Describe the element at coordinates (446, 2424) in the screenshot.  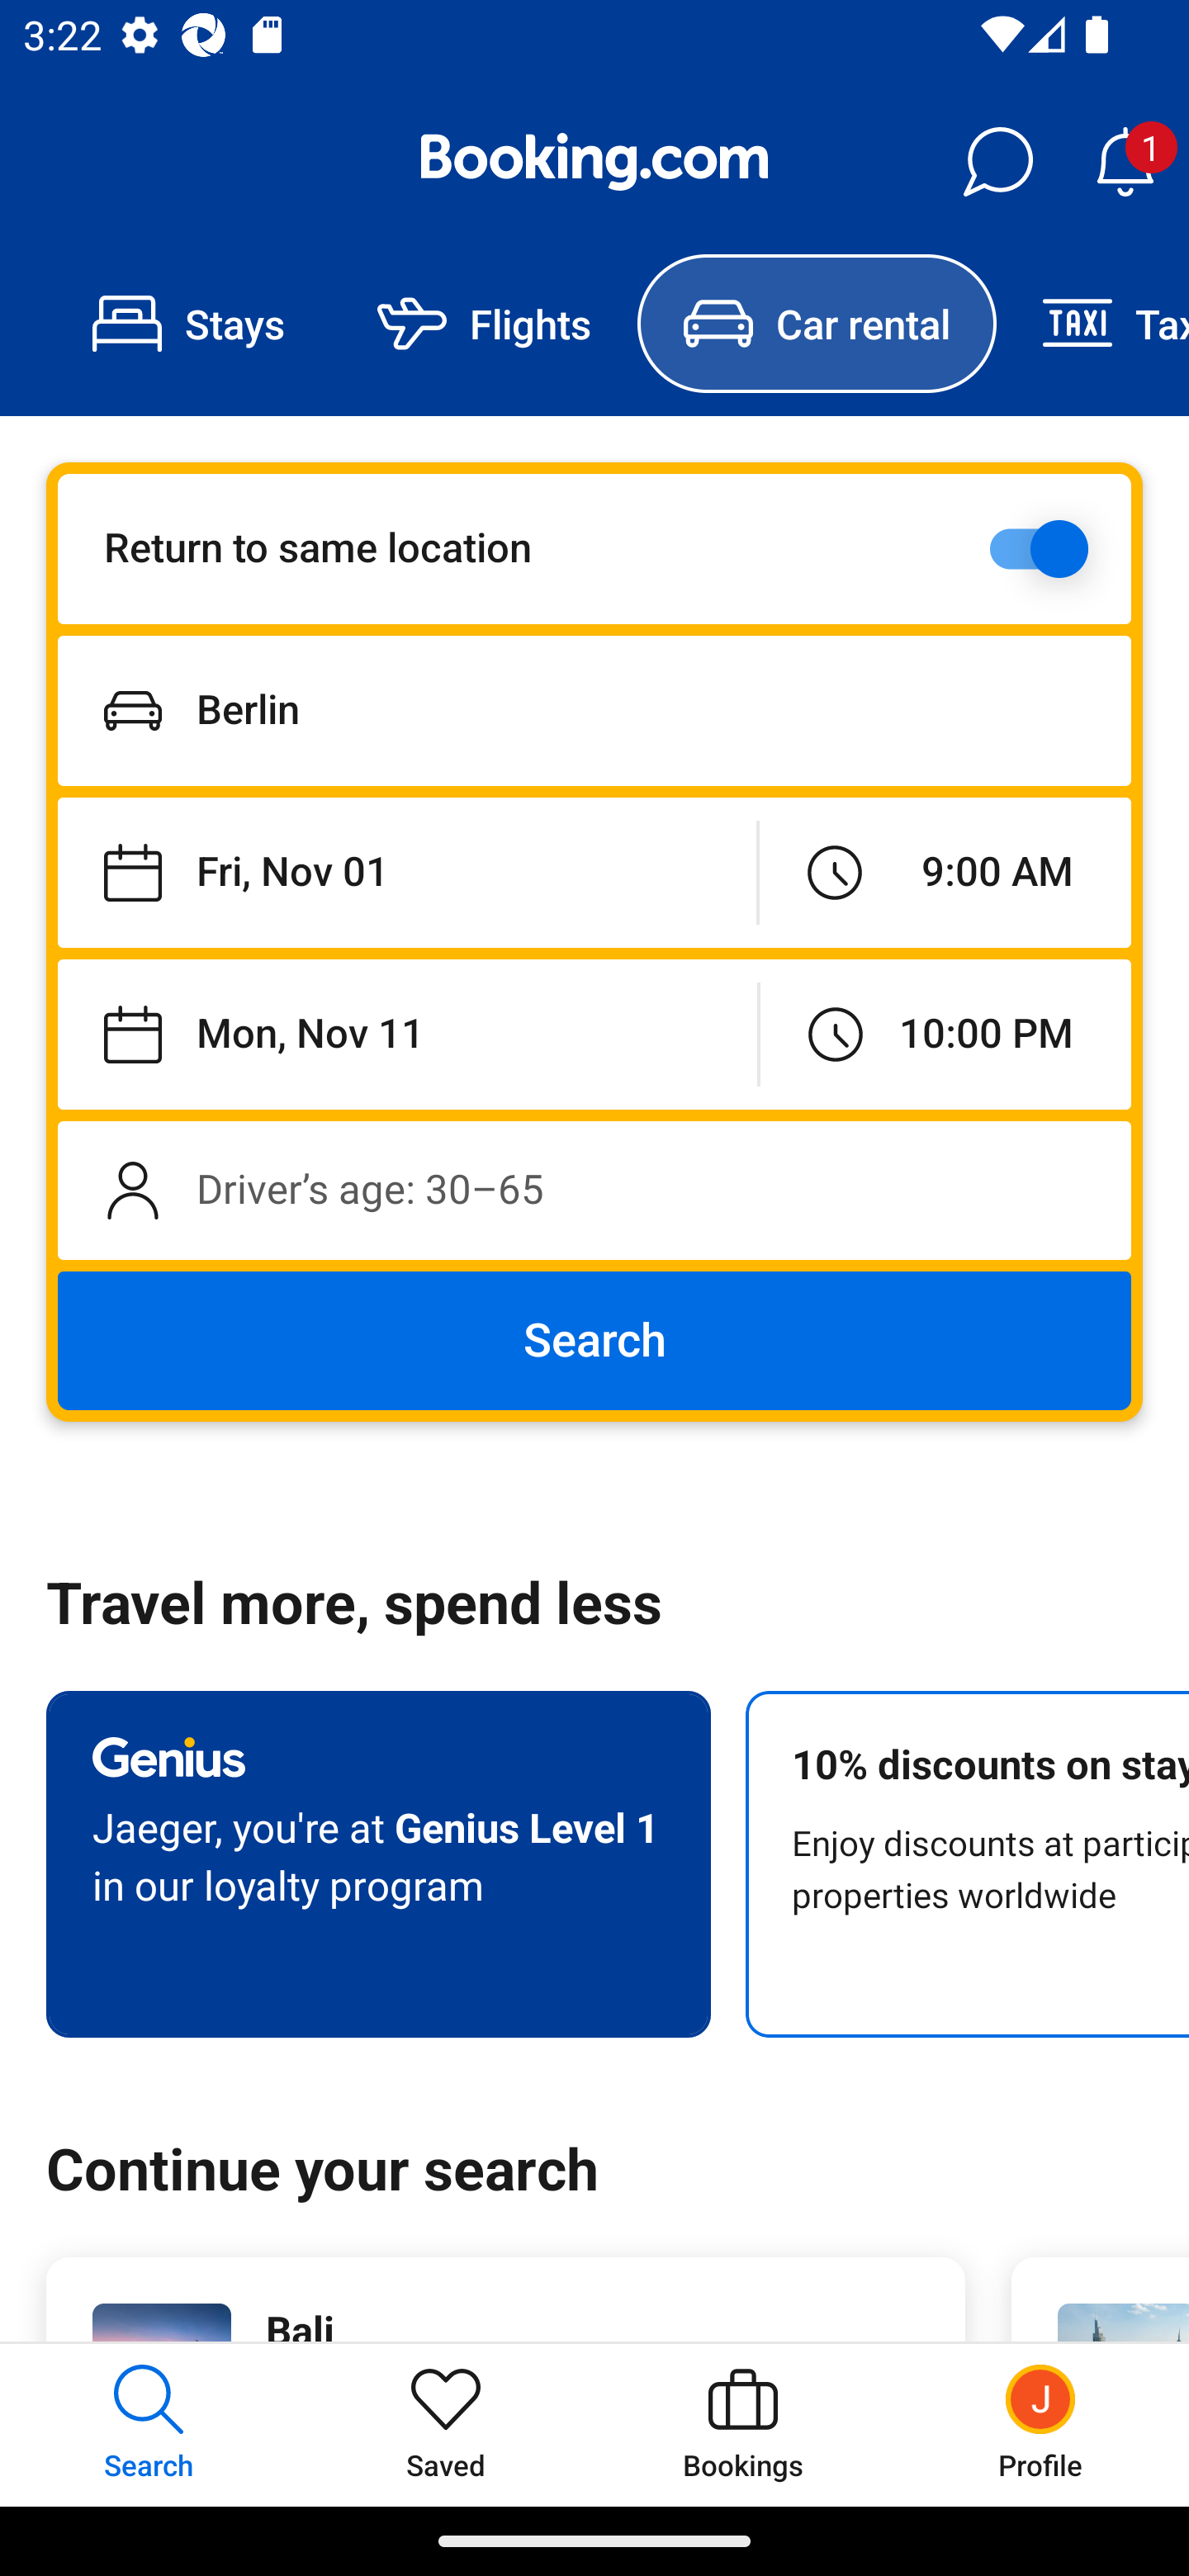
I see `Saved` at that location.